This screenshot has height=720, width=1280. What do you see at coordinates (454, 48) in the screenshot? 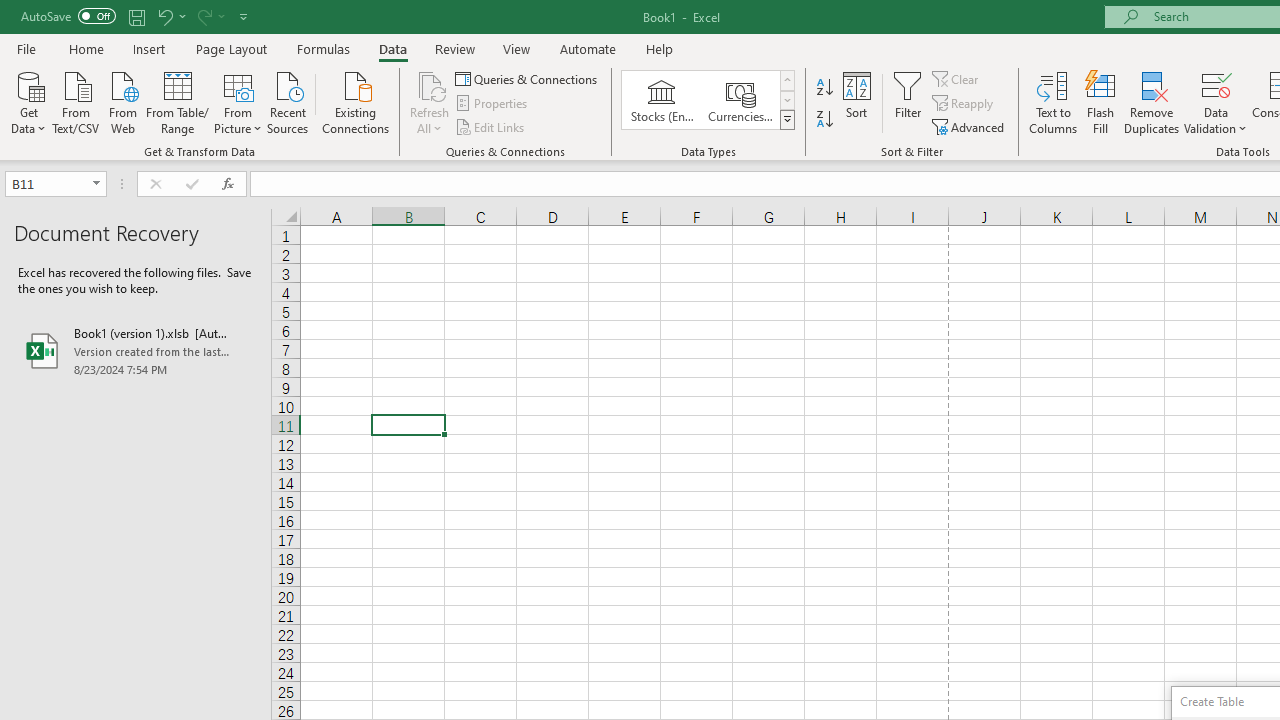
I see `Review` at bounding box center [454, 48].